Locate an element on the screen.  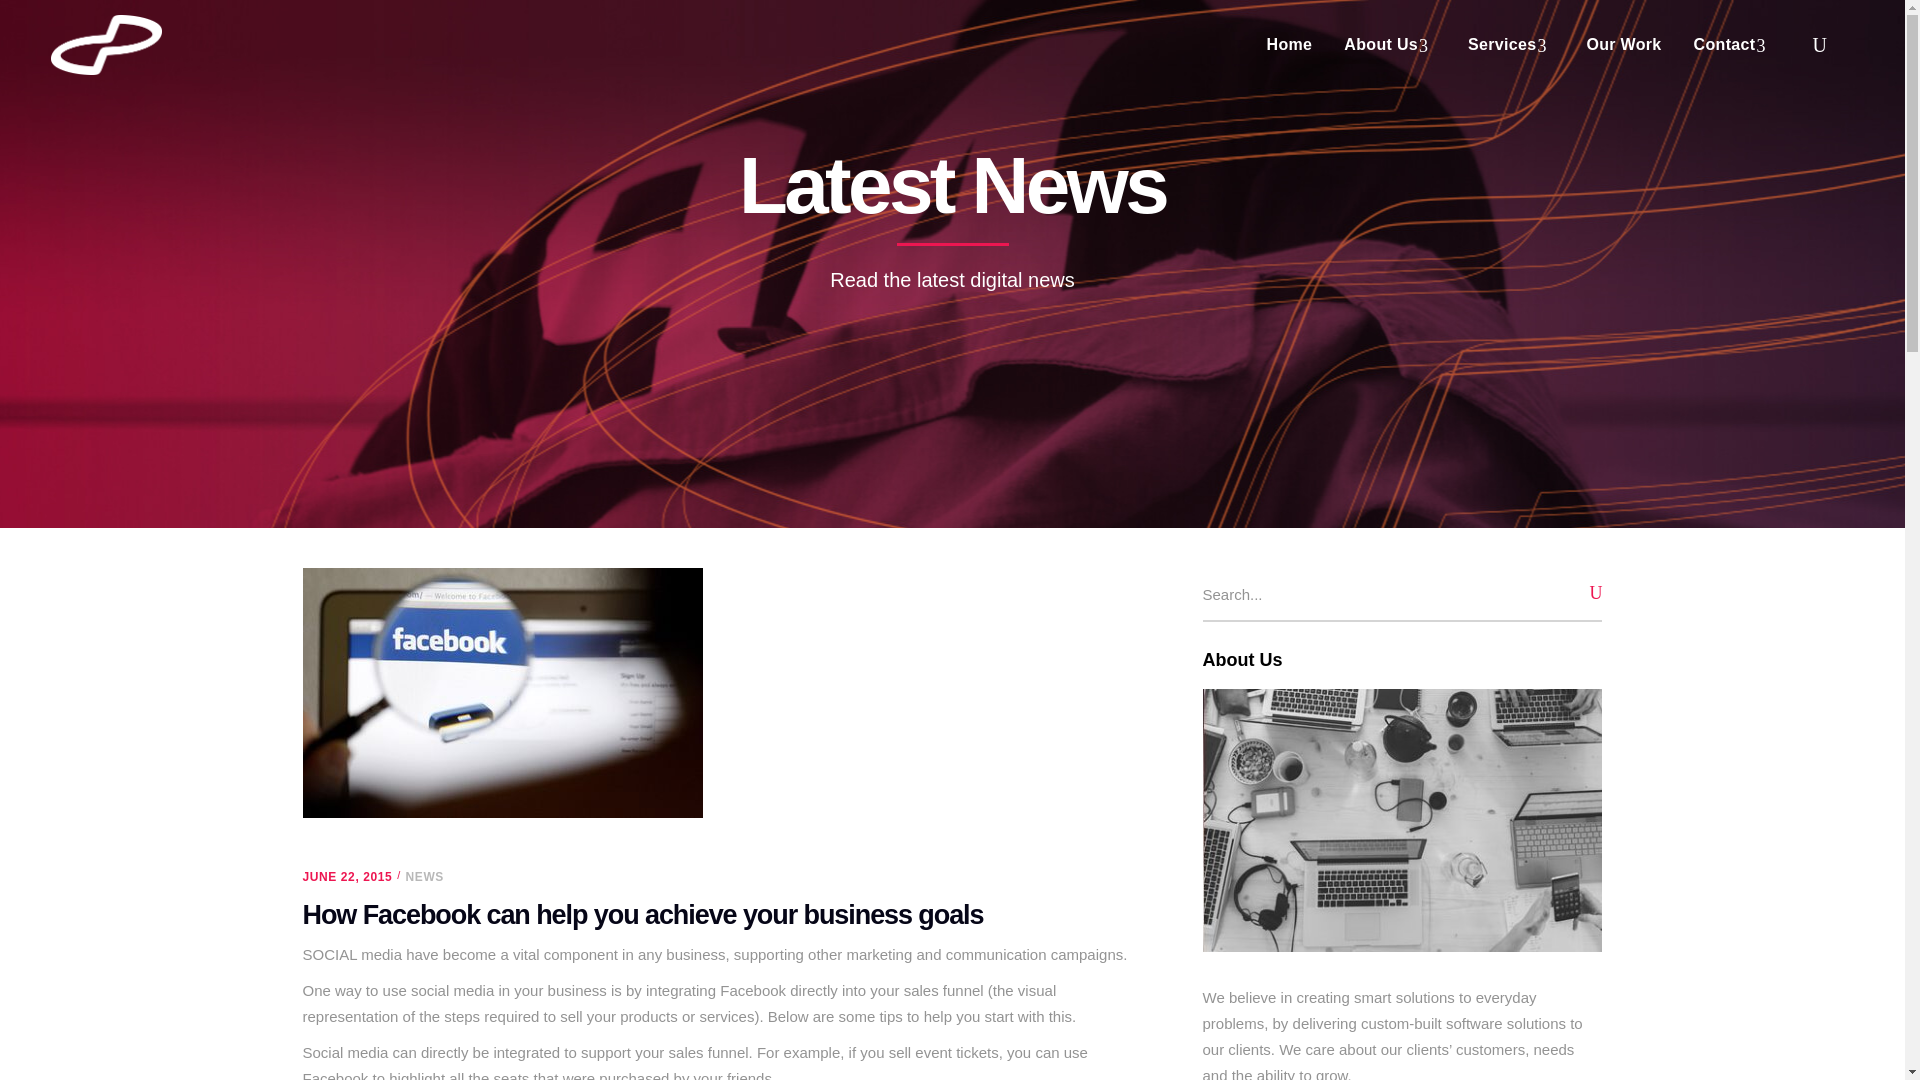
Search for: is located at coordinates (1375, 594).